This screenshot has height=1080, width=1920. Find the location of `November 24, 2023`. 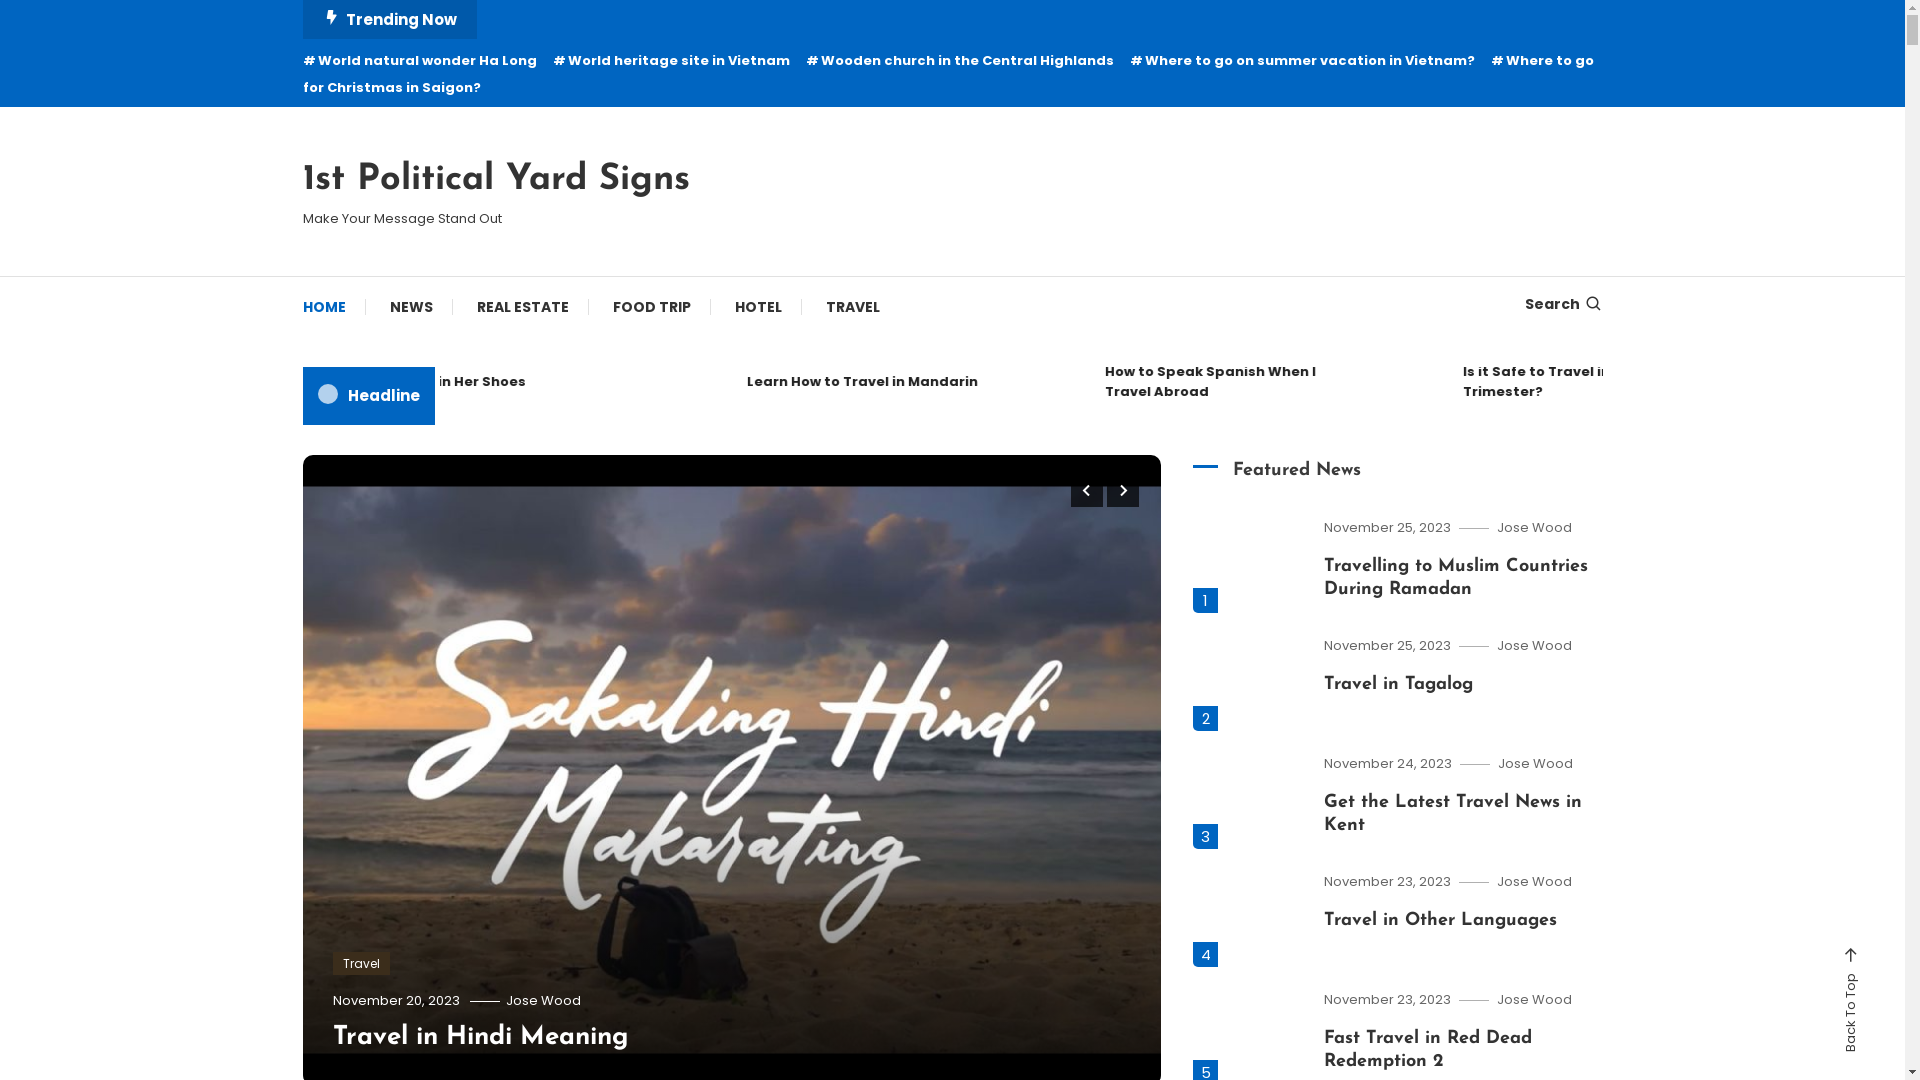

November 24, 2023 is located at coordinates (1388, 764).